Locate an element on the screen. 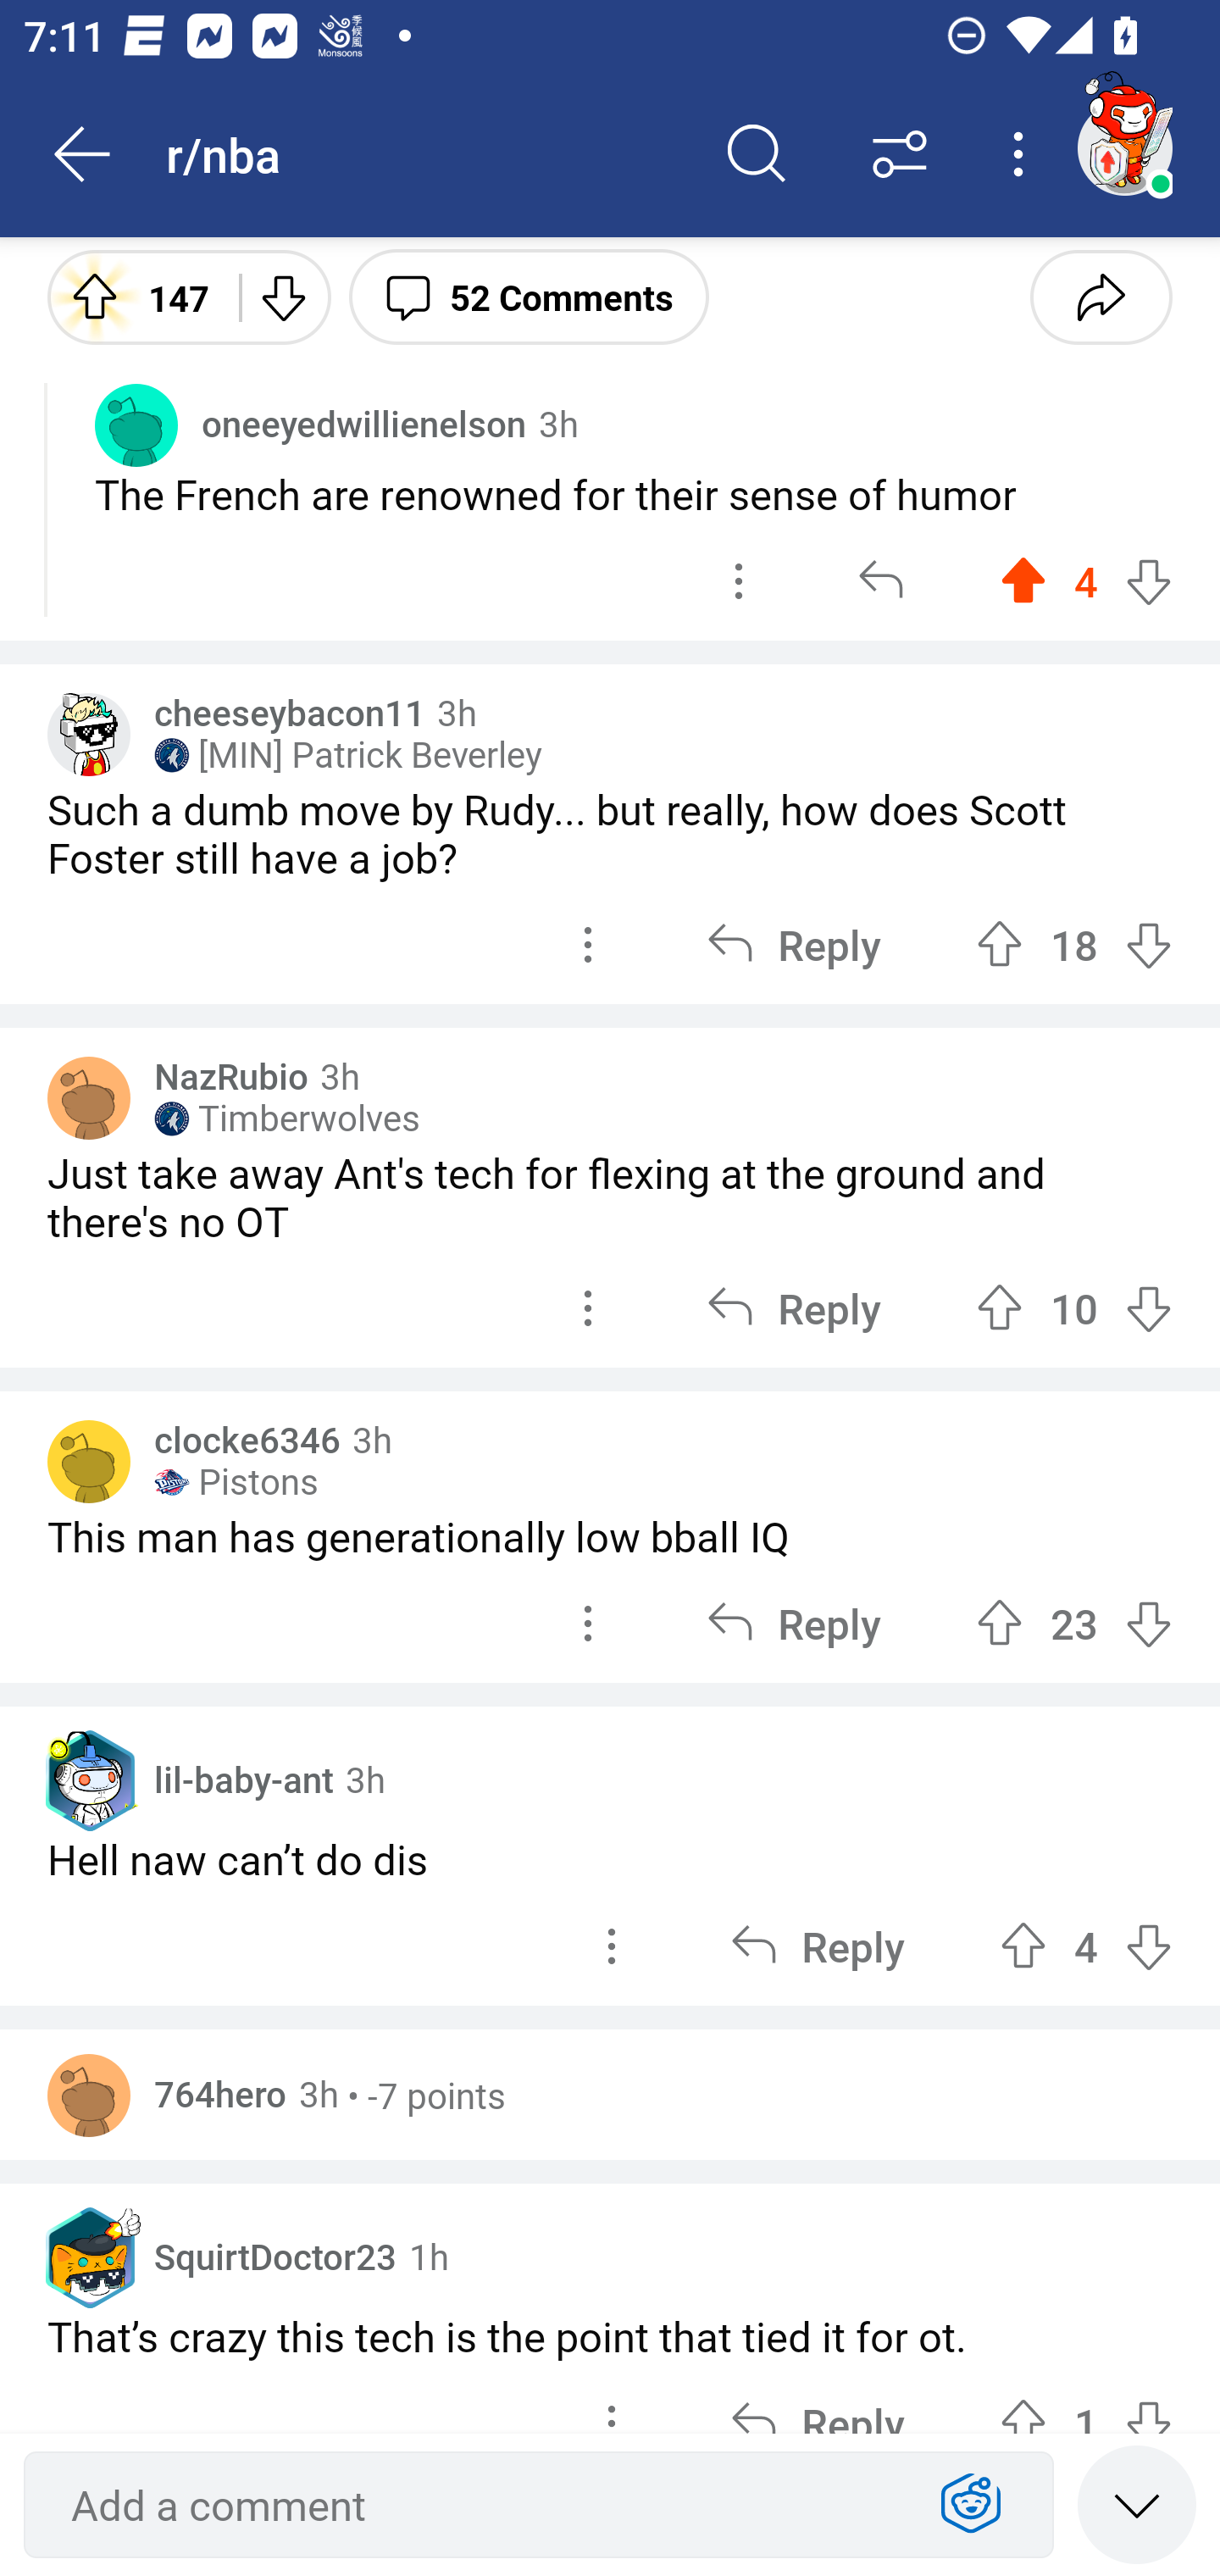 The height and width of the screenshot is (2576, 1220). 52 Comments is located at coordinates (529, 296).